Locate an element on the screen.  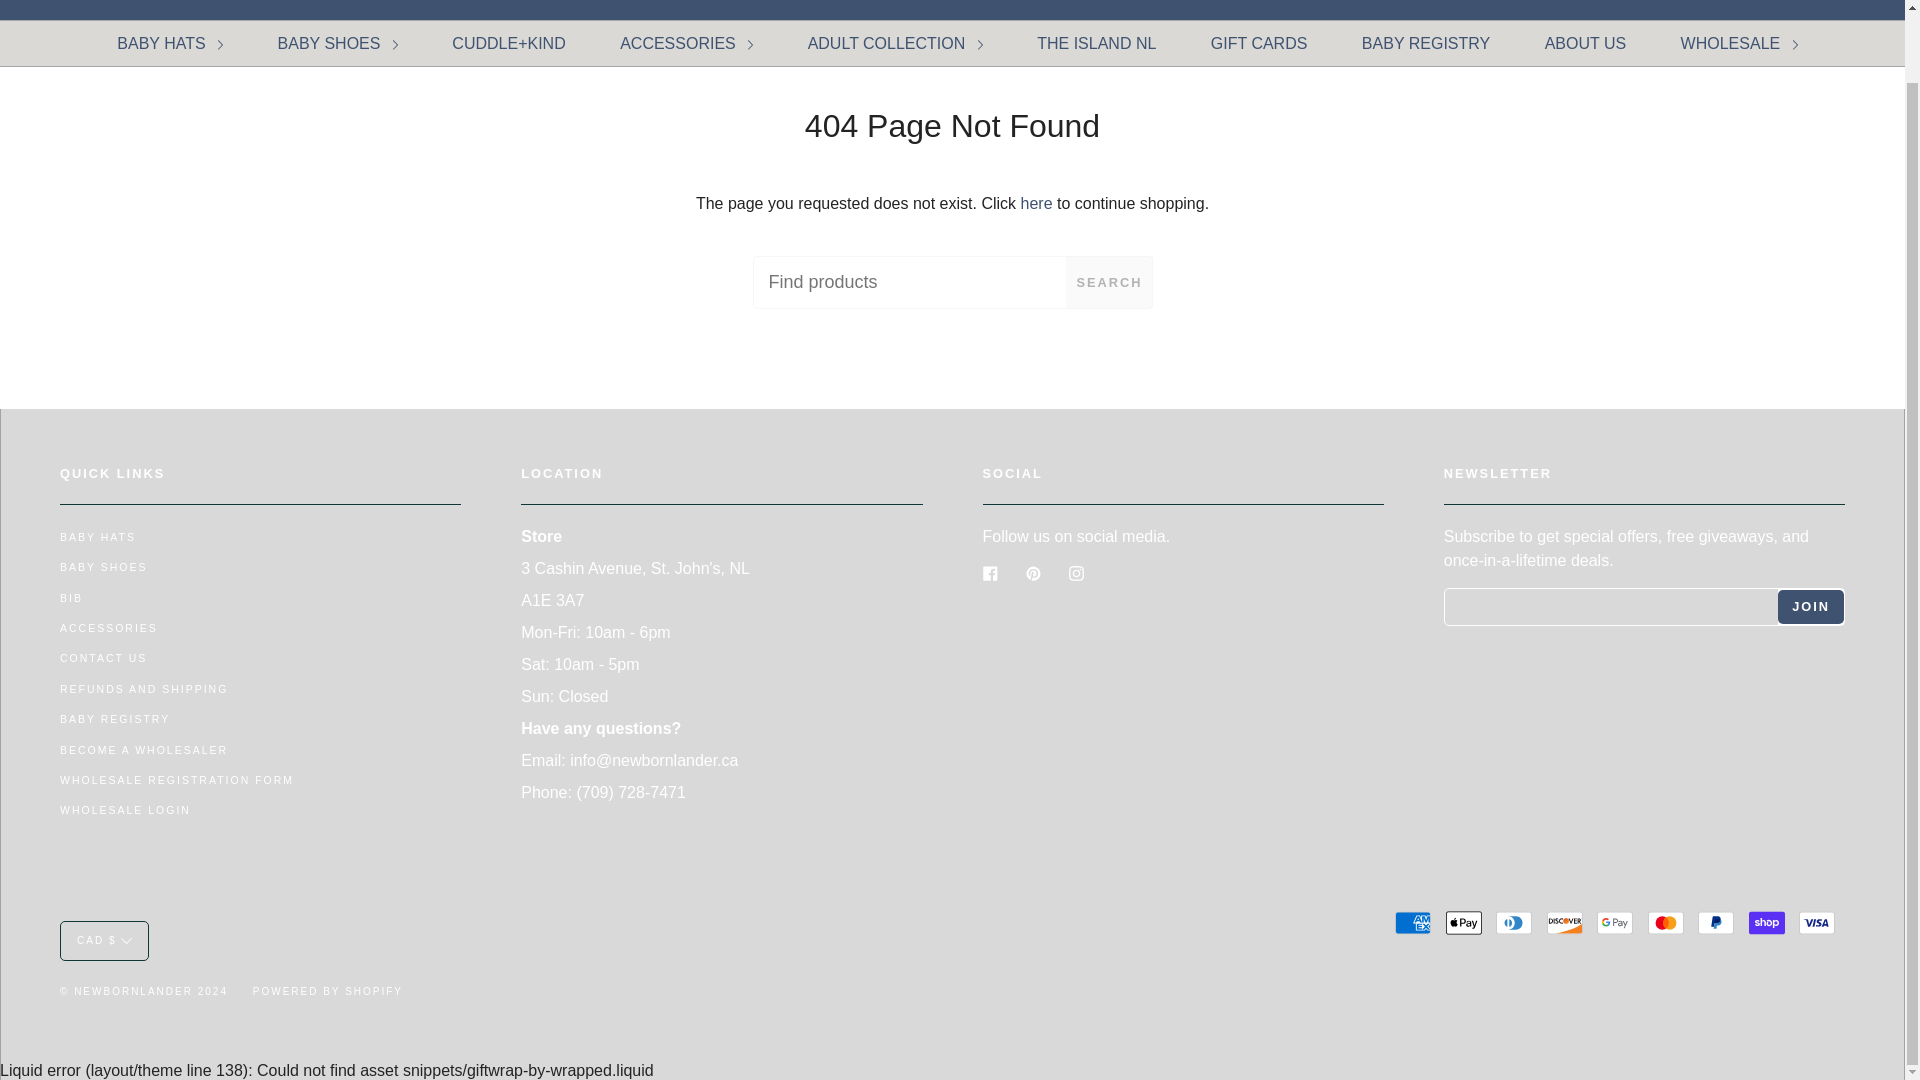
Shopping Cart is located at coordinates (1864, 10).